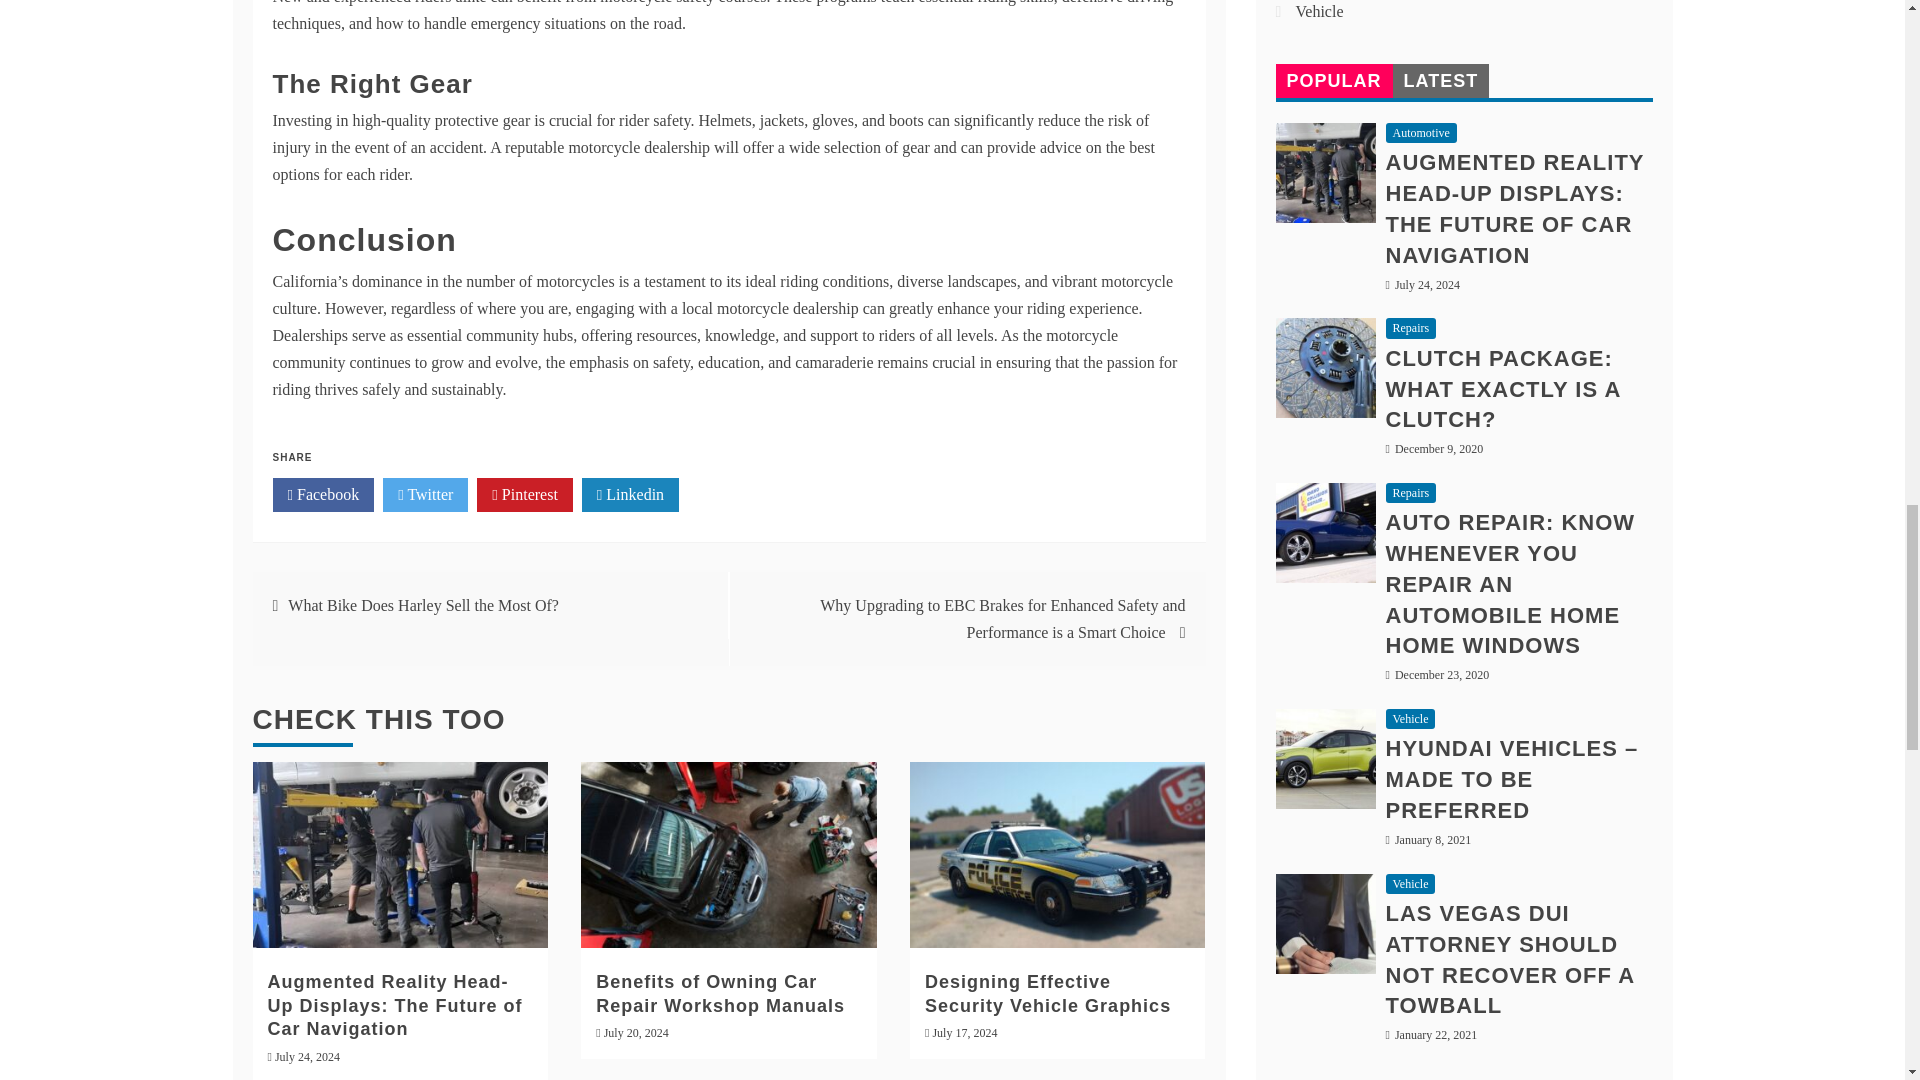 Image resolution: width=1920 pixels, height=1080 pixels. Describe the element at coordinates (1048, 994) in the screenshot. I see `Designing Effective Security Vehicle Graphics` at that location.